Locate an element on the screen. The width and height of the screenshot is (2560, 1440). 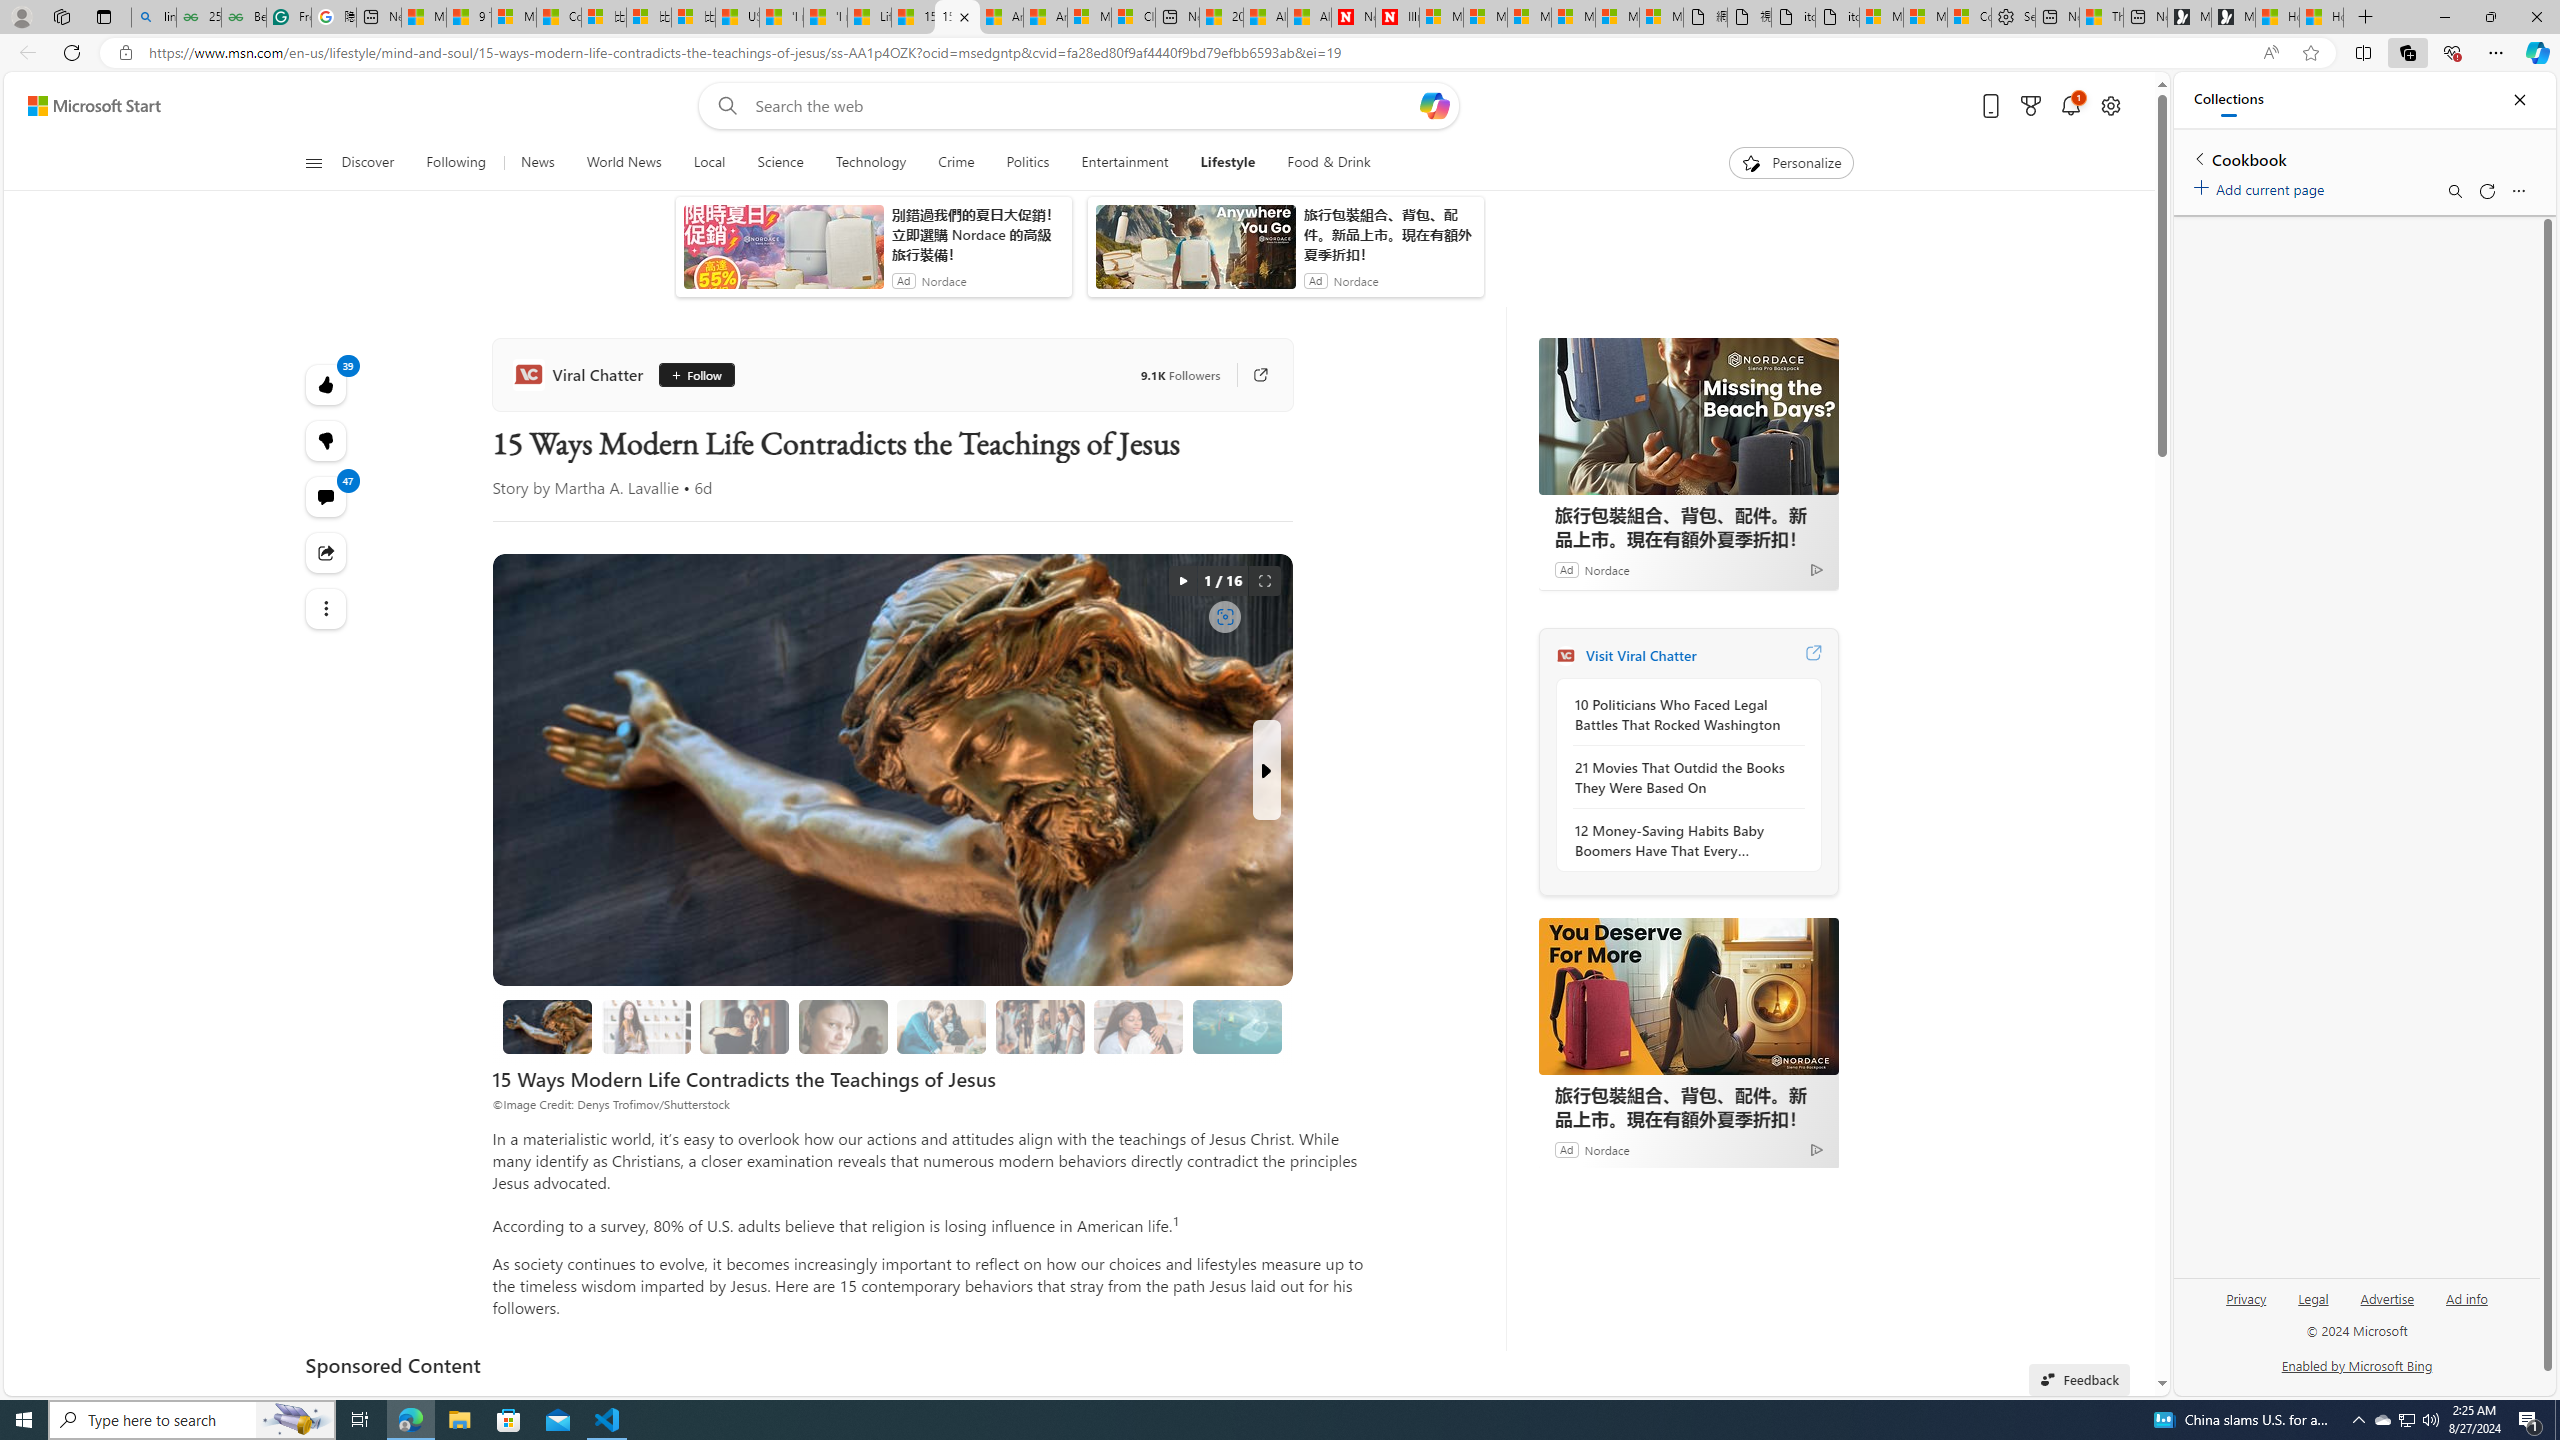
Open Copilot is located at coordinates (1436, 105).